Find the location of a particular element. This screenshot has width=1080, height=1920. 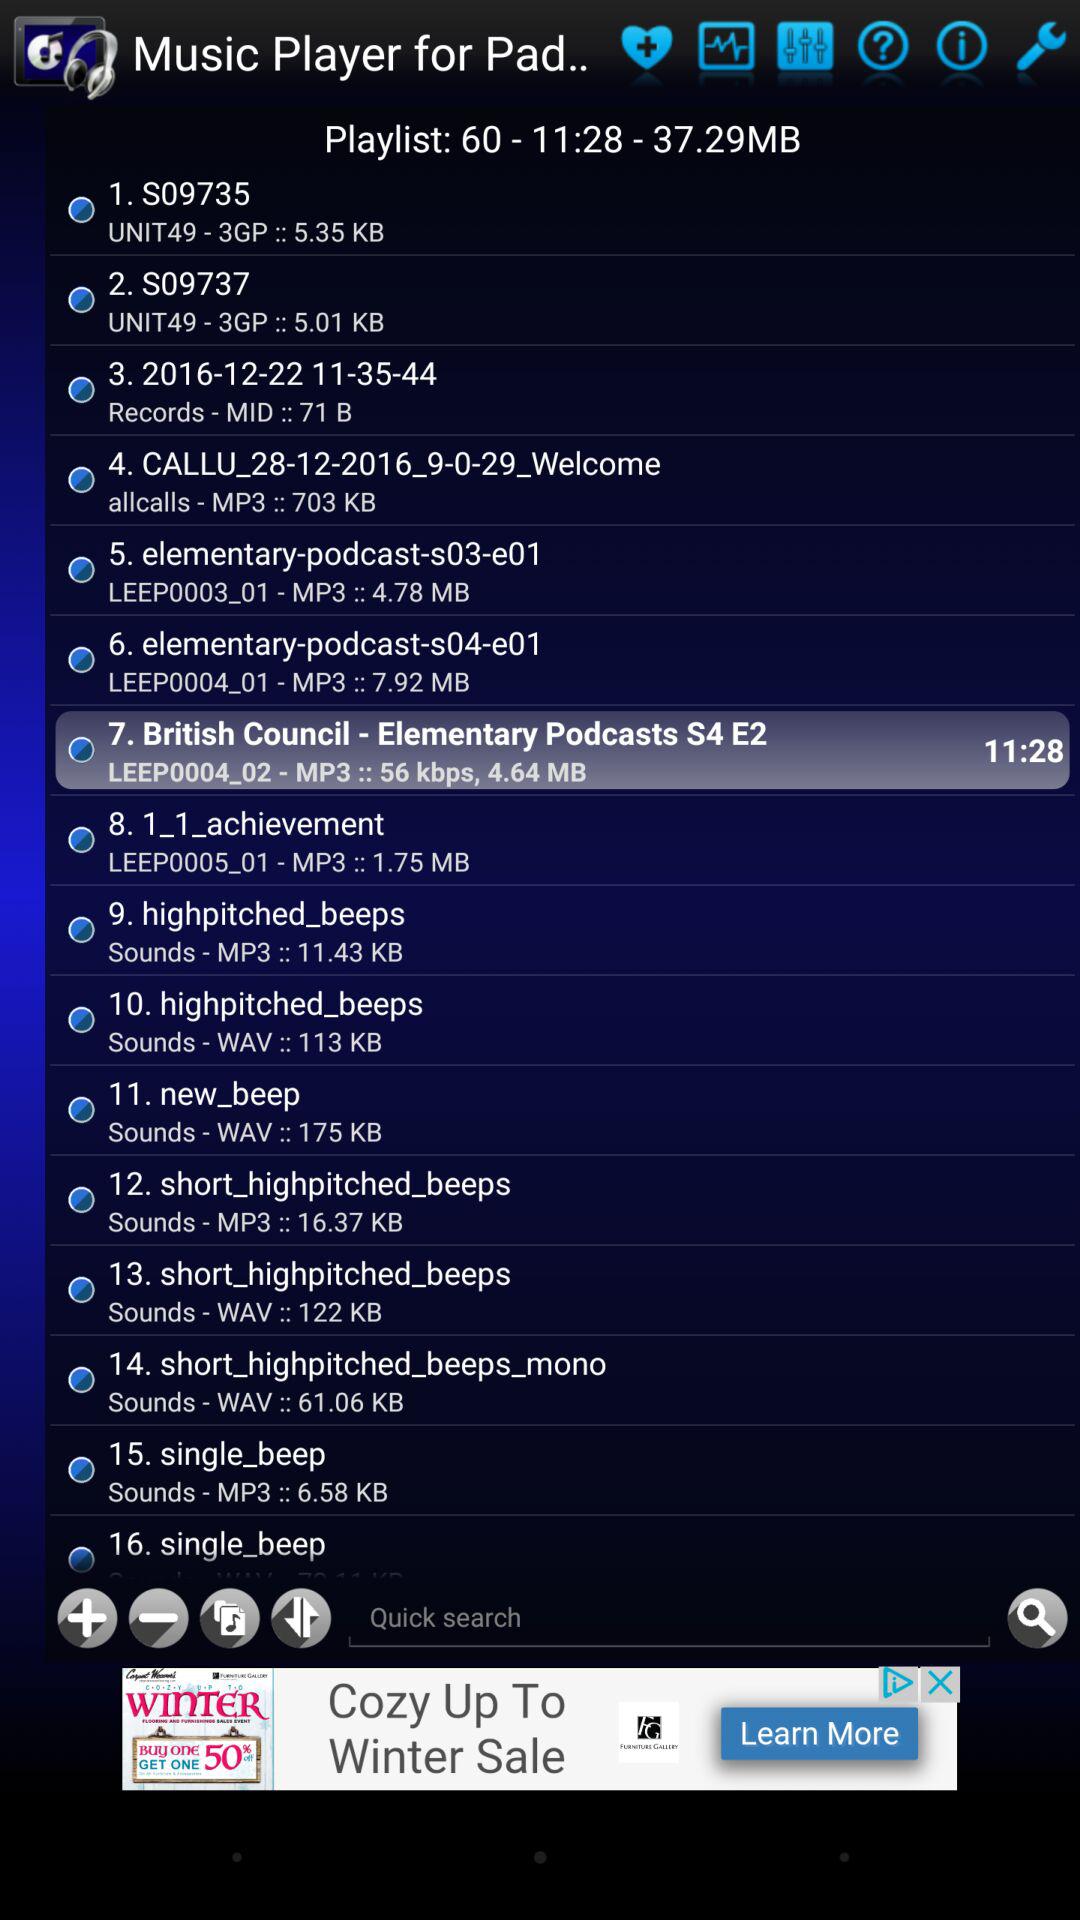

add image icon is located at coordinates (540, 1728).